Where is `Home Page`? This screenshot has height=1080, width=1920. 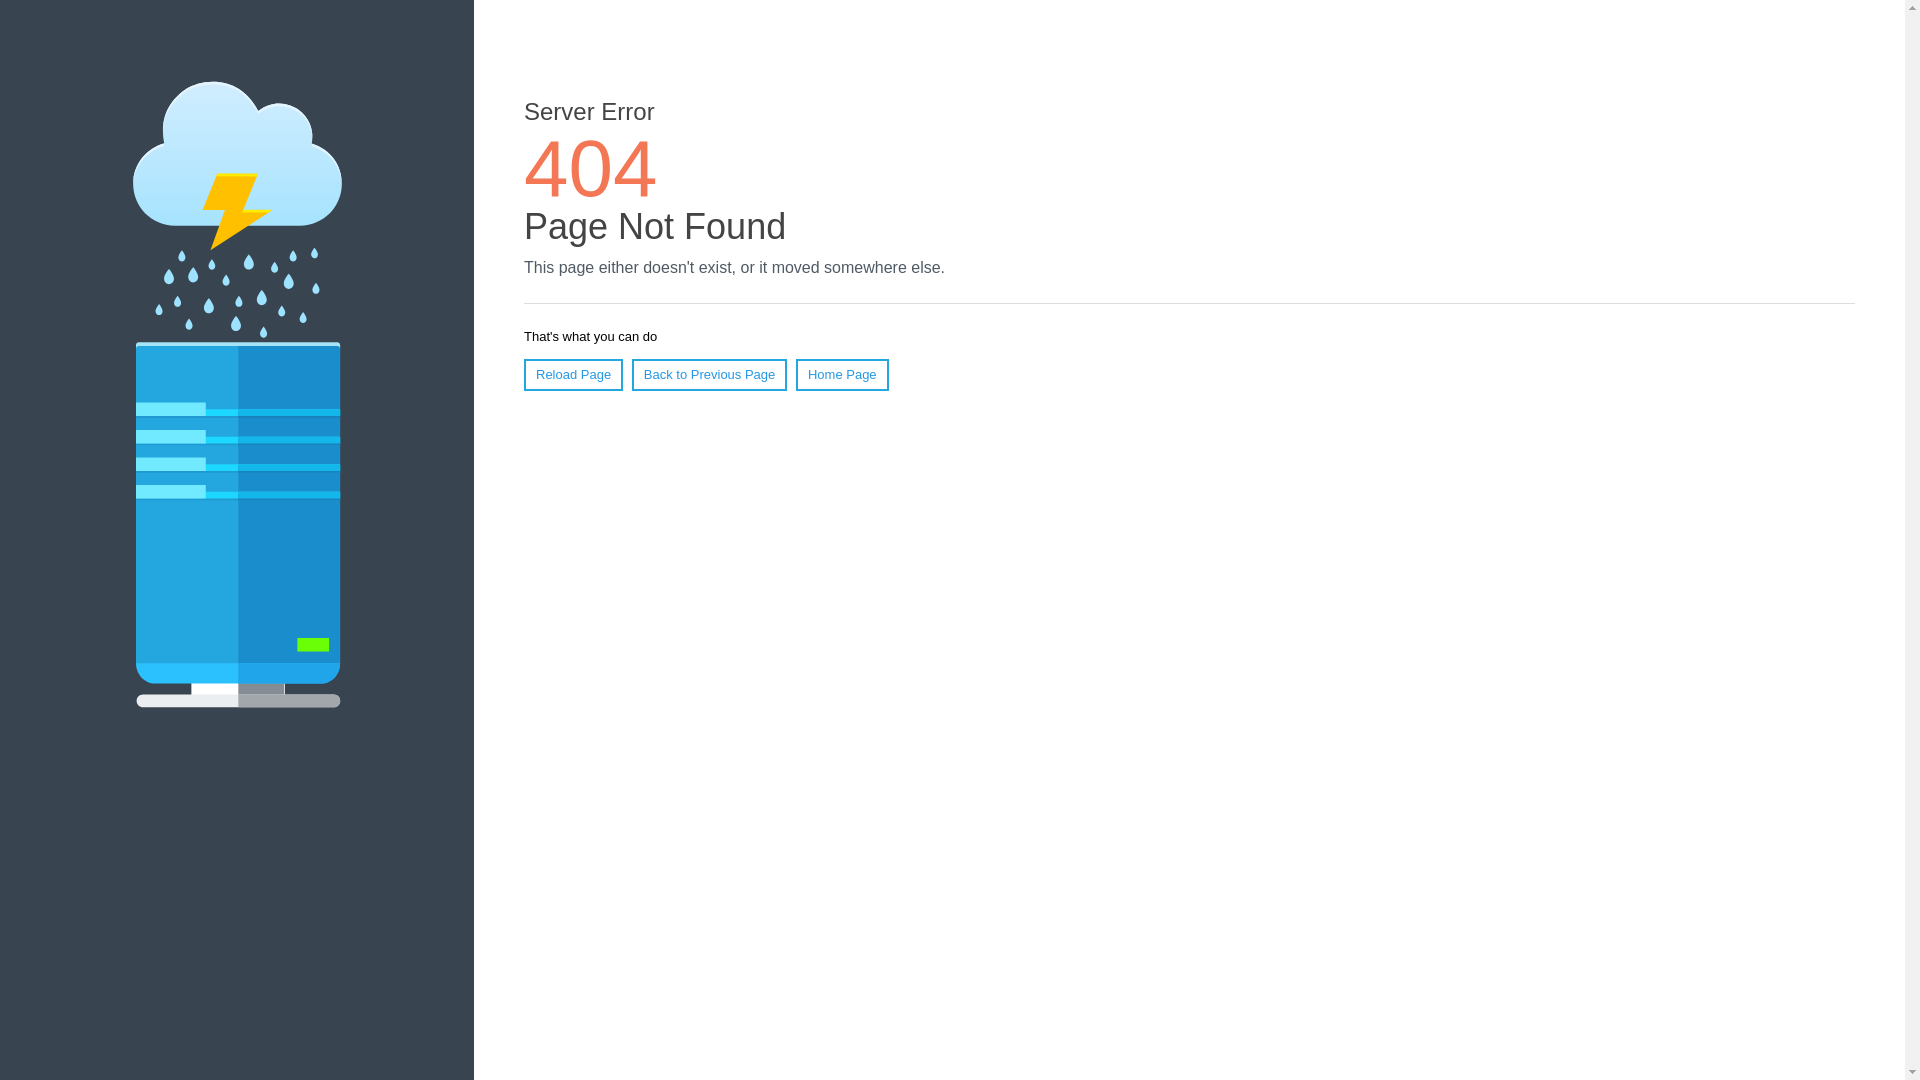
Home Page is located at coordinates (842, 375).